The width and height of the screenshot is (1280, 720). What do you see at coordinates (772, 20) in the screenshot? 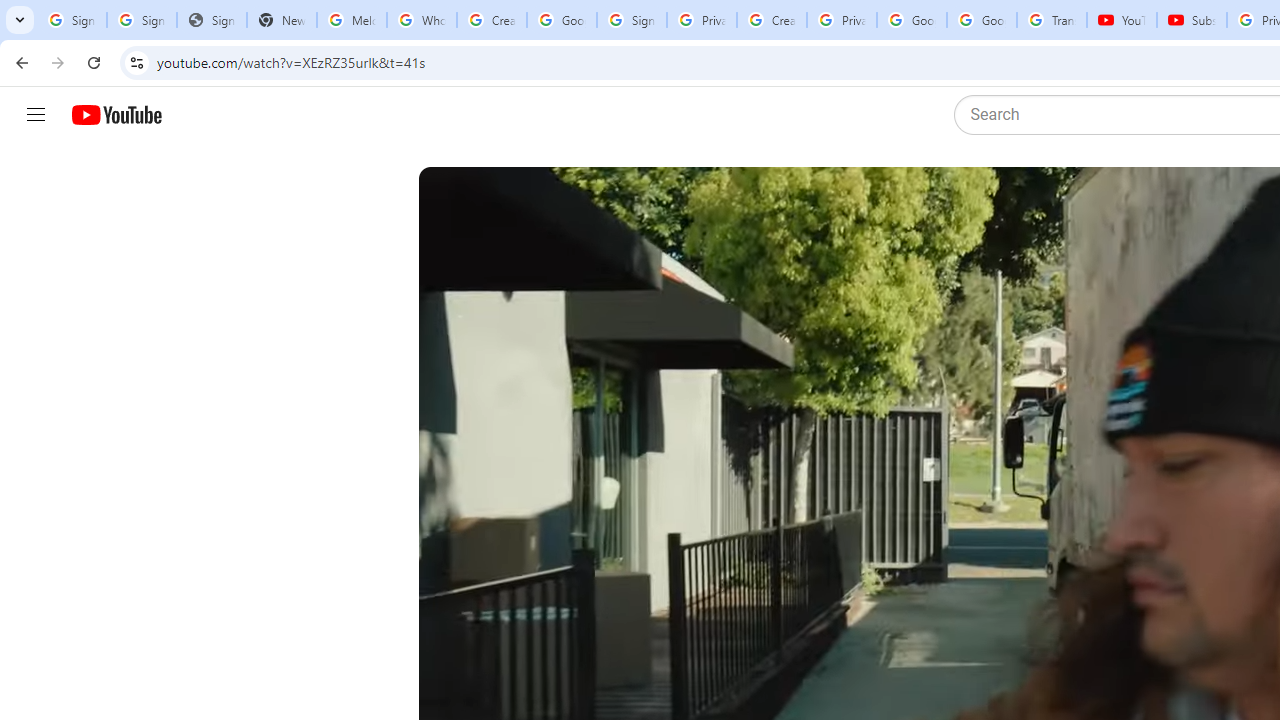
I see `Create your Google Account` at bounding box center [772, 20].